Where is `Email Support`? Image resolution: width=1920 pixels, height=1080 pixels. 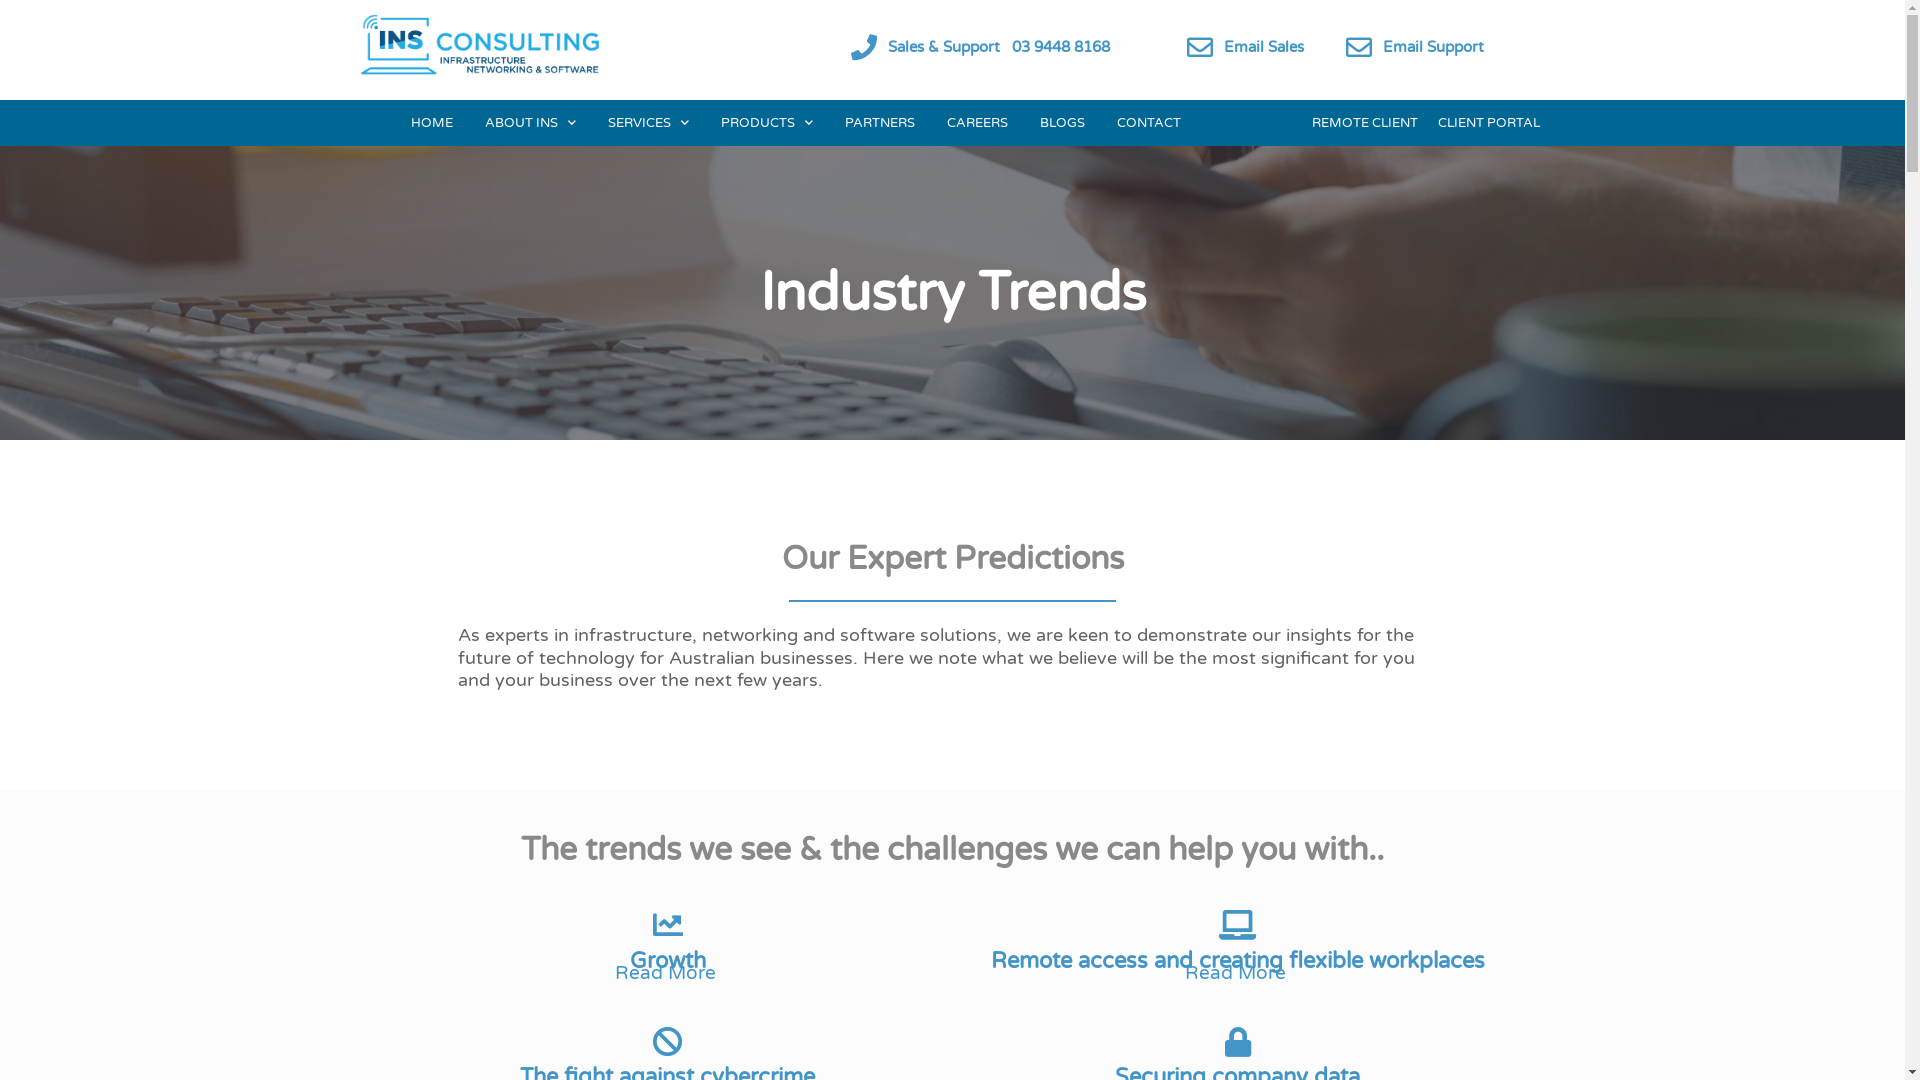
Email Support is located at coordinates (1434, 47).